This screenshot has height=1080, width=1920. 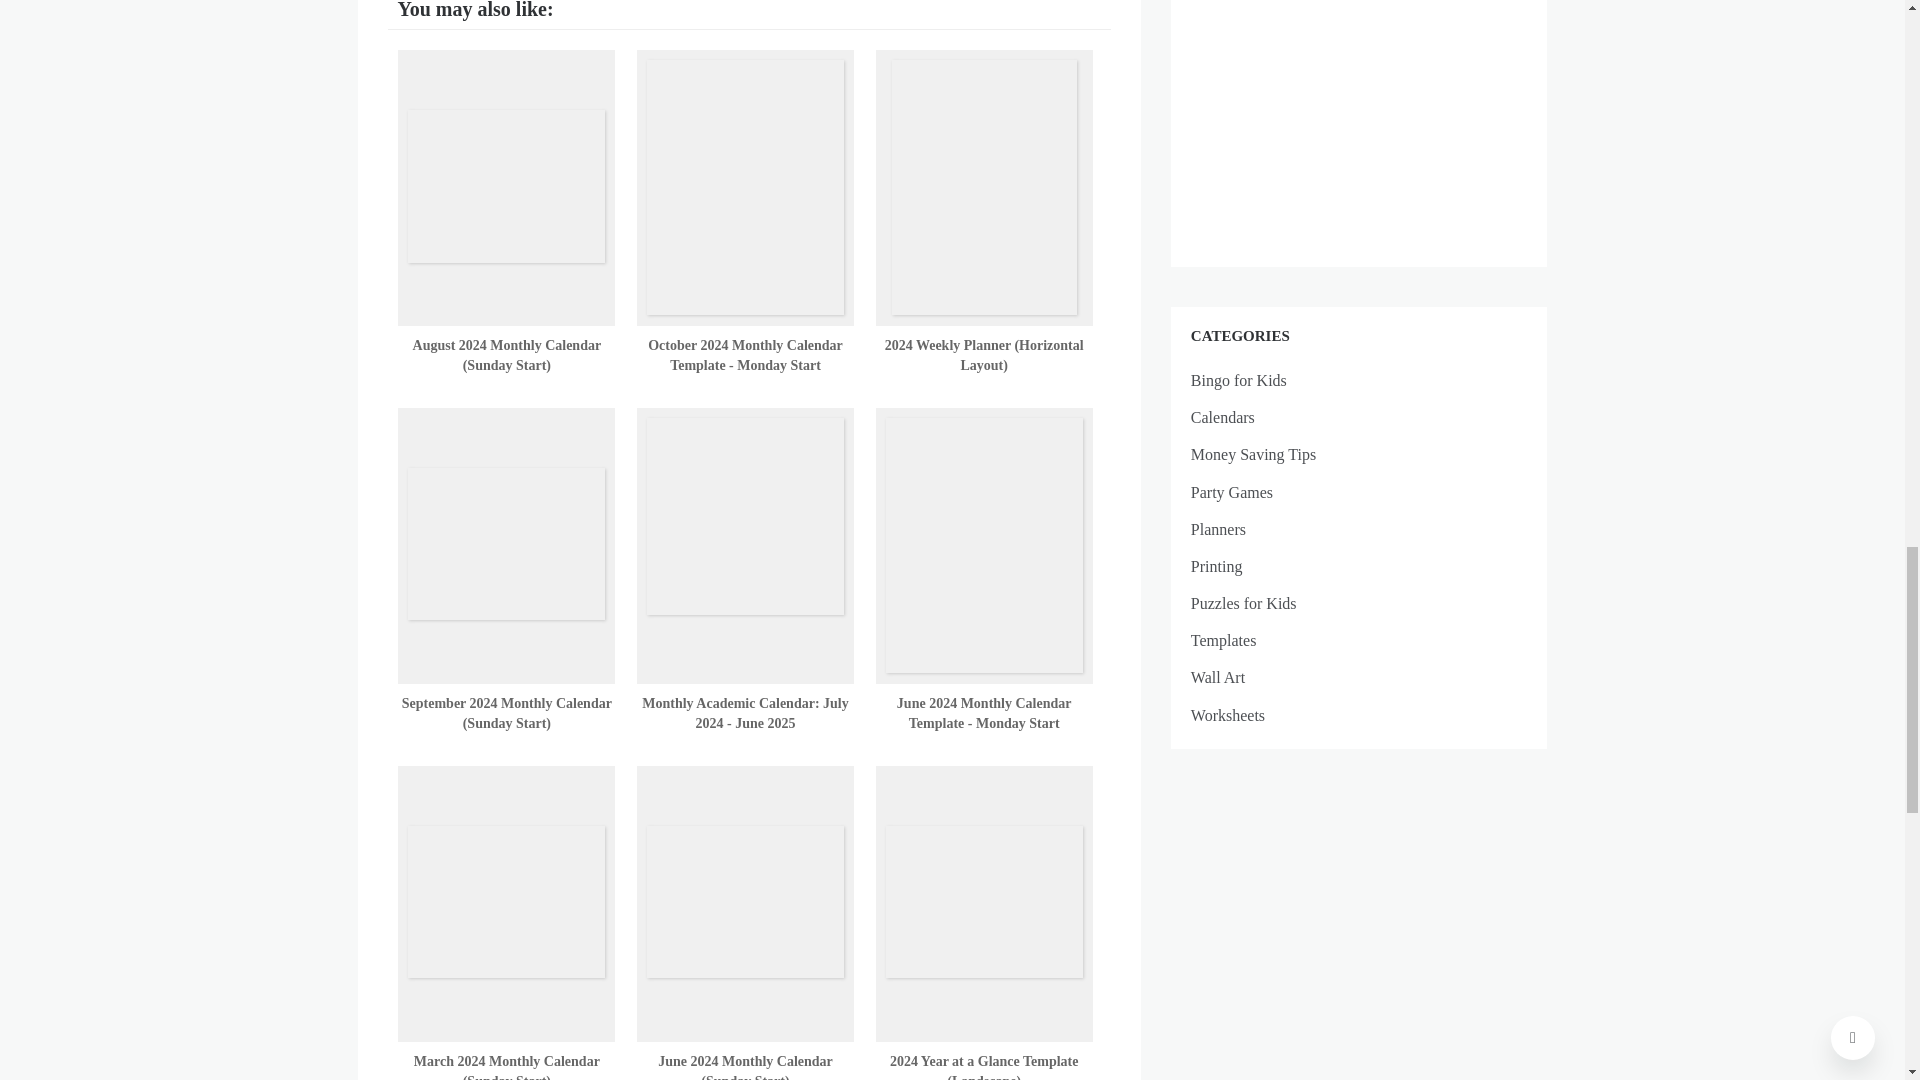 I want to click on June 2024 Monthly Calendar Template - Monday Start, so click(x=984, y=713).